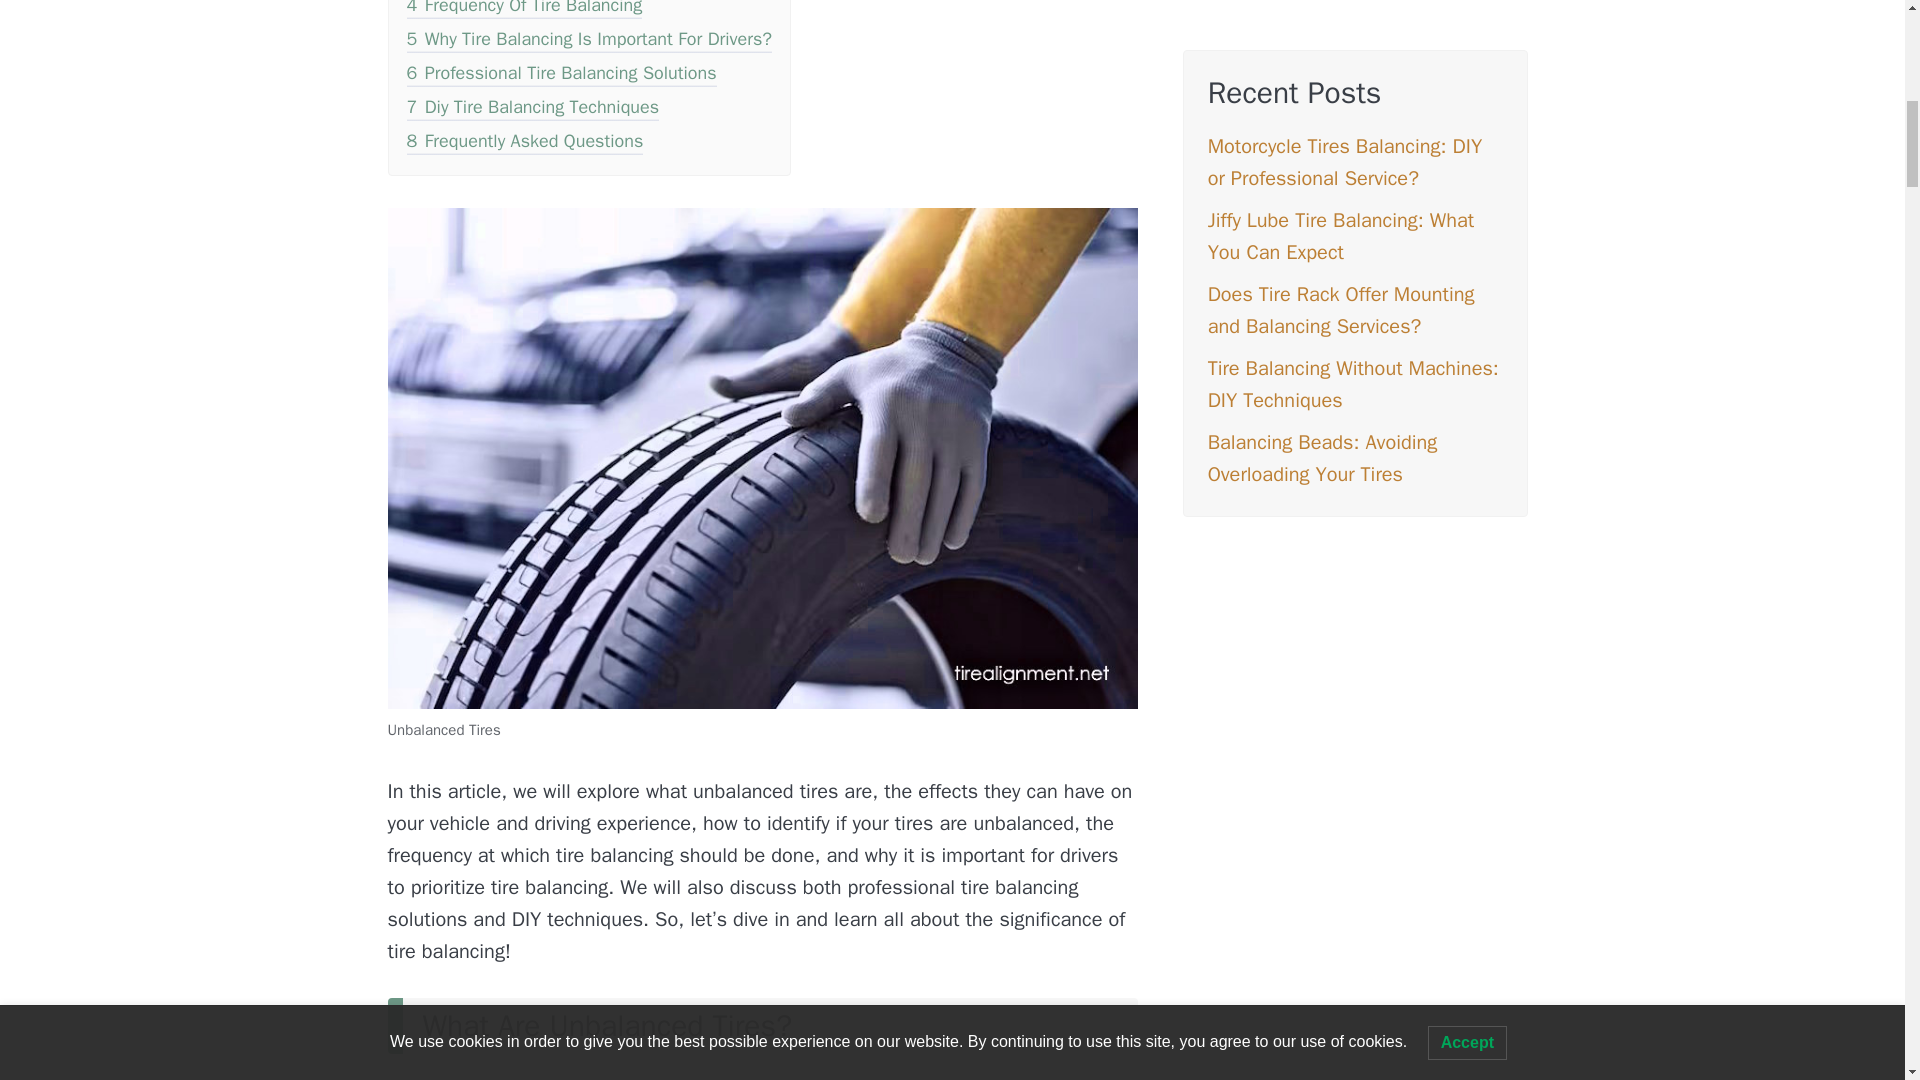  Describe the element at coordinates (560, 74) in the screenshot. I see `6 Professional Tire Balancing Solutions` at that location.